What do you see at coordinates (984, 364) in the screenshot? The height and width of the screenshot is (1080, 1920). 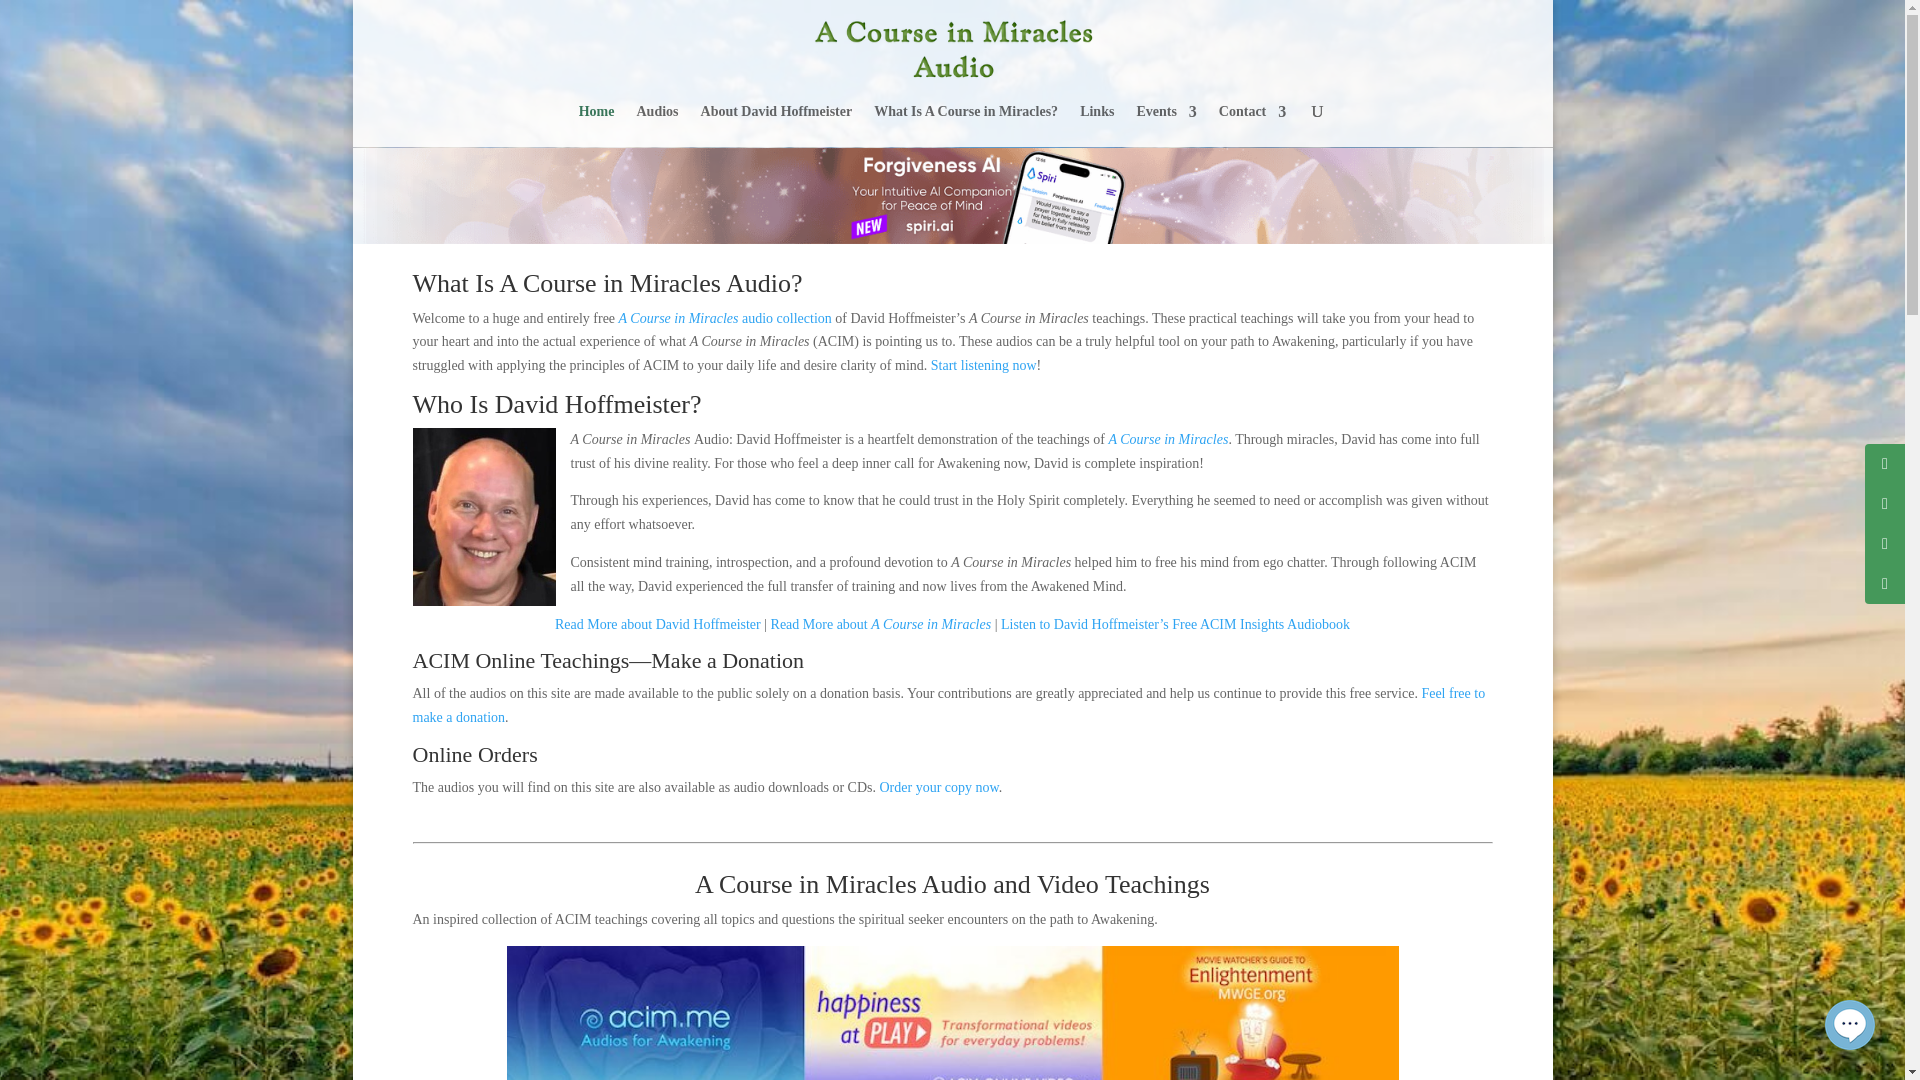 I see `Start listening now` at bounding box center [984, 364].